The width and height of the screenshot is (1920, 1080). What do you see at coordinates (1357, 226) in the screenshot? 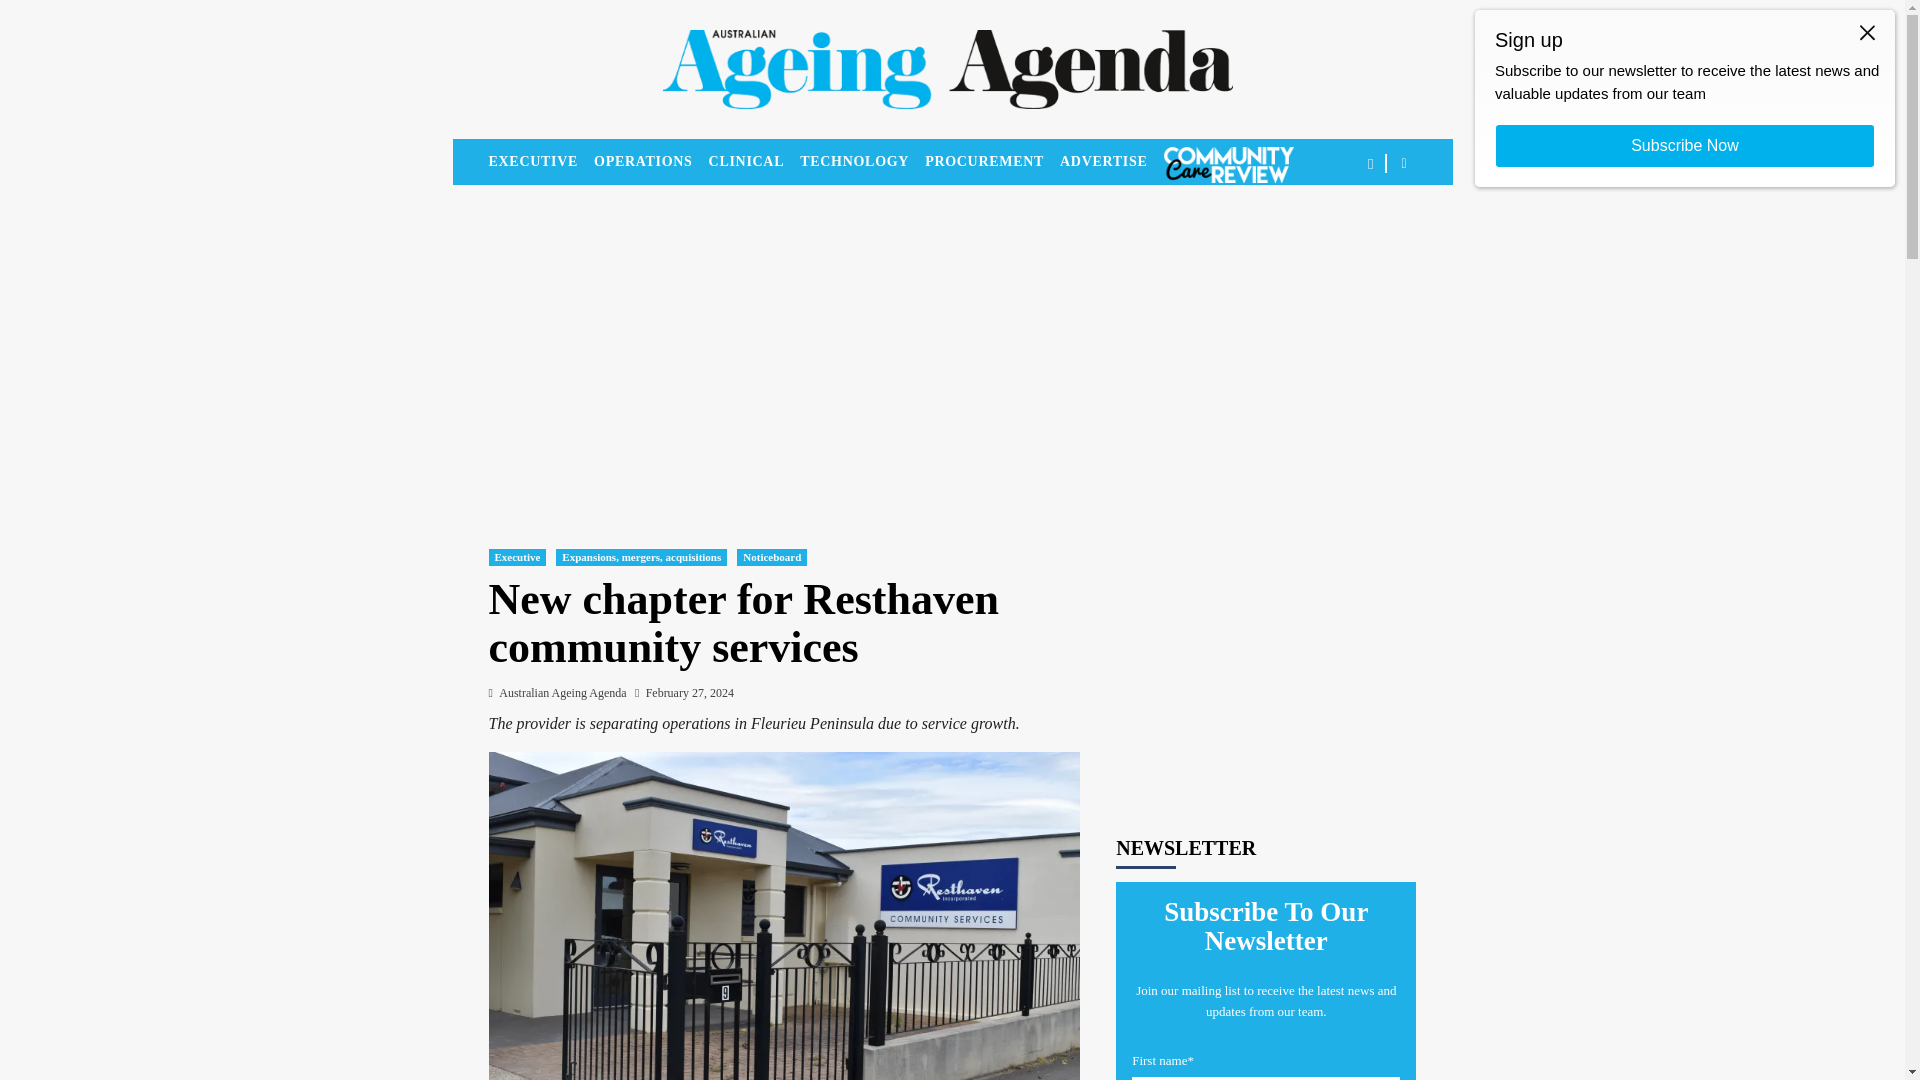
I see `Search` at bounding box center [1357, 226].